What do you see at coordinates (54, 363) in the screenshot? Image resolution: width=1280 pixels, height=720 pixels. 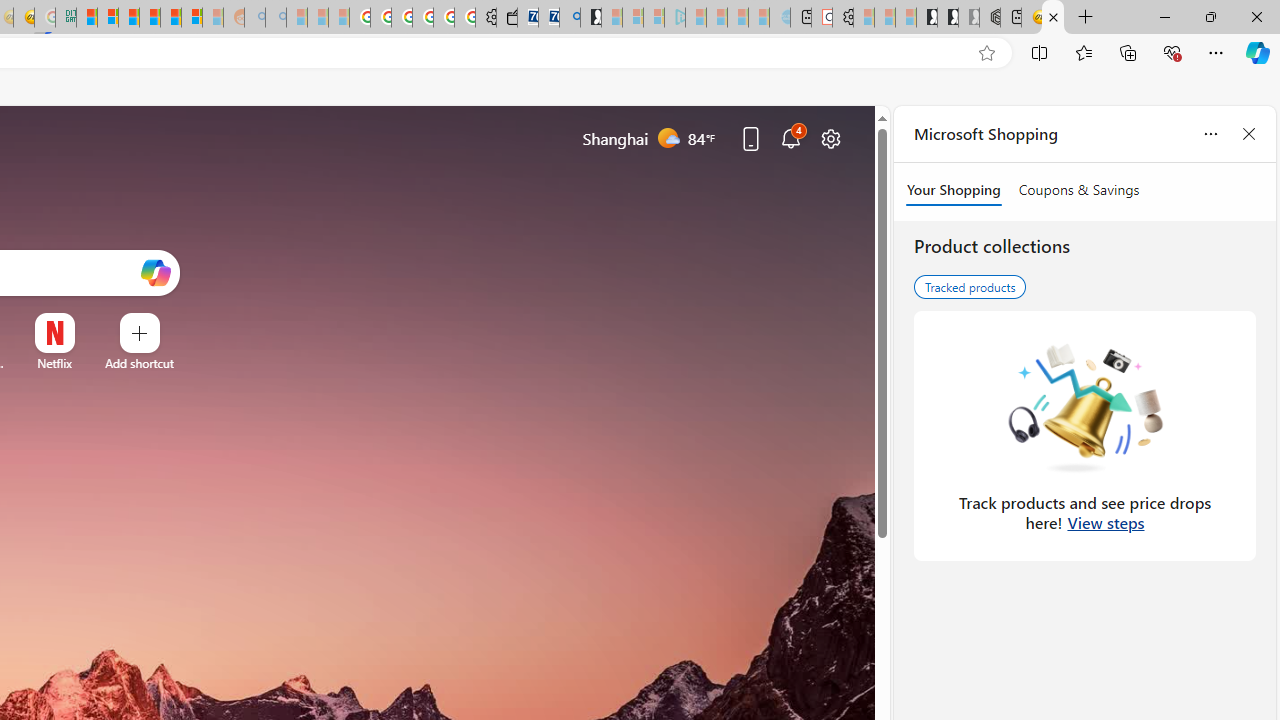 I see `Netflix` at bounding box center [54, 363].